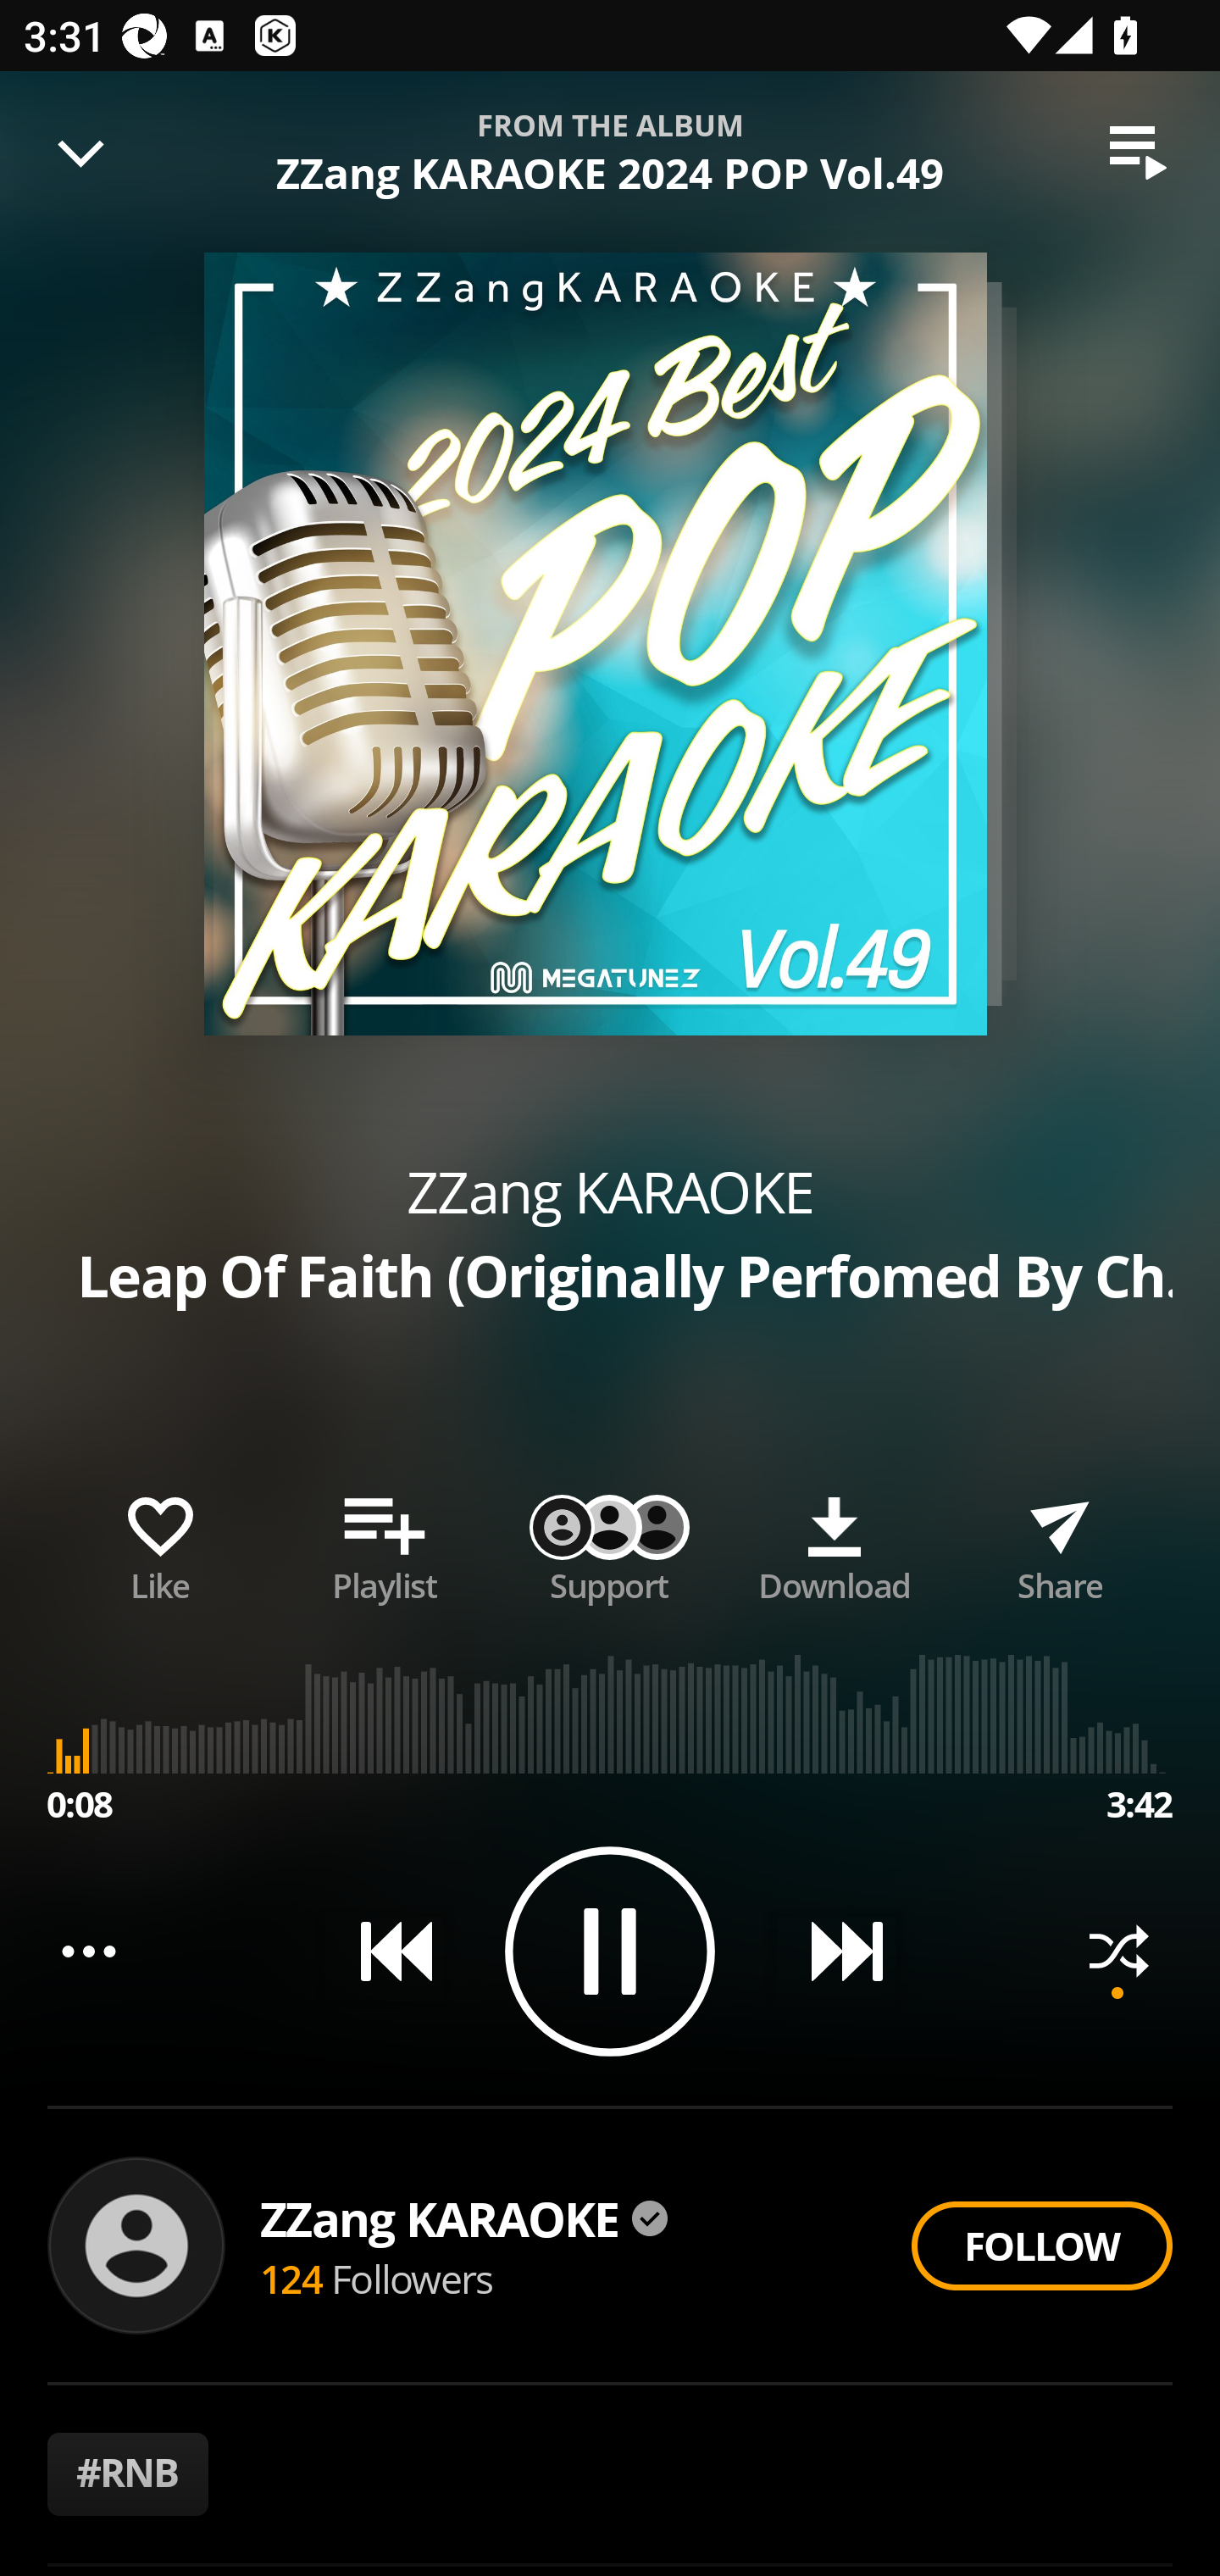  What do you see at coordinates (610, 136) in the screenshot?
I see `Yesterday Once More Cancel` at bounding box center [610, 136].